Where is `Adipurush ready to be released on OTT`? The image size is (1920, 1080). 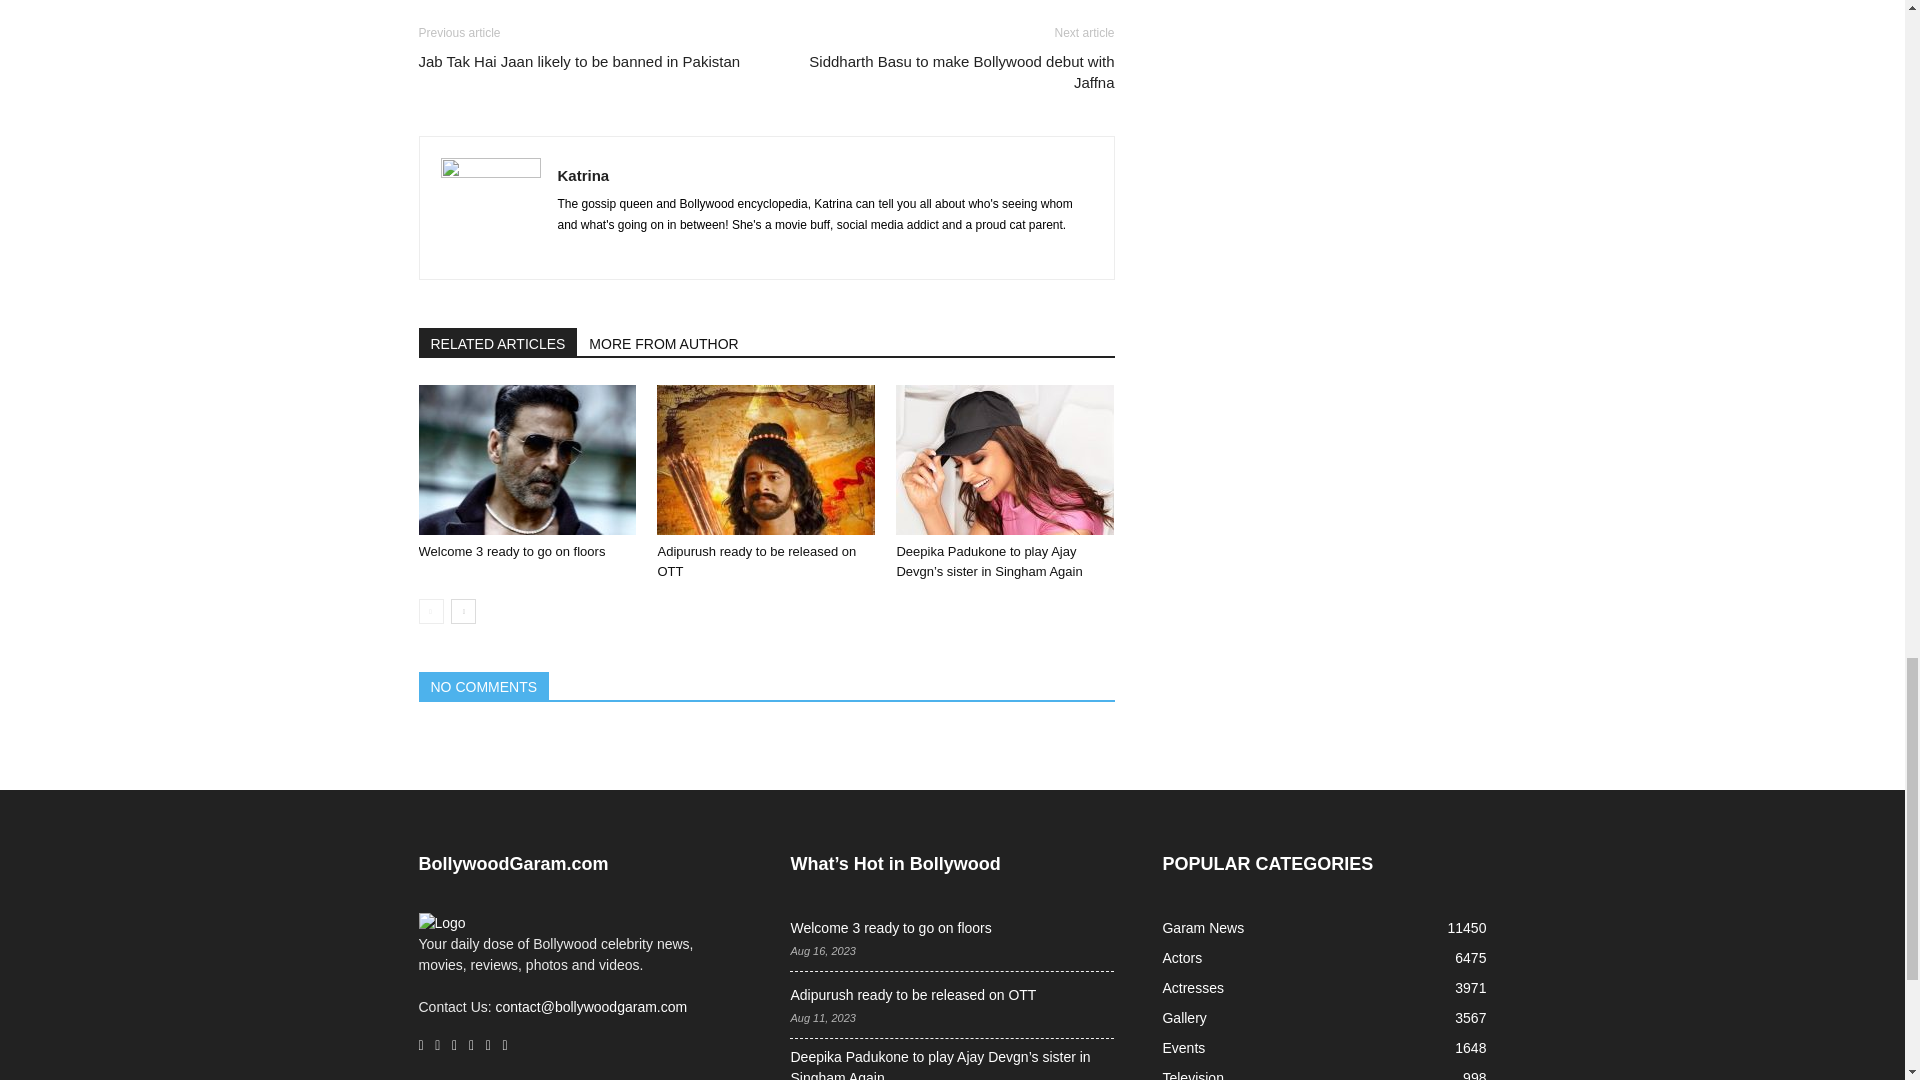 Adipurush ready to be released on OTT is located at coordinates (766, 459).